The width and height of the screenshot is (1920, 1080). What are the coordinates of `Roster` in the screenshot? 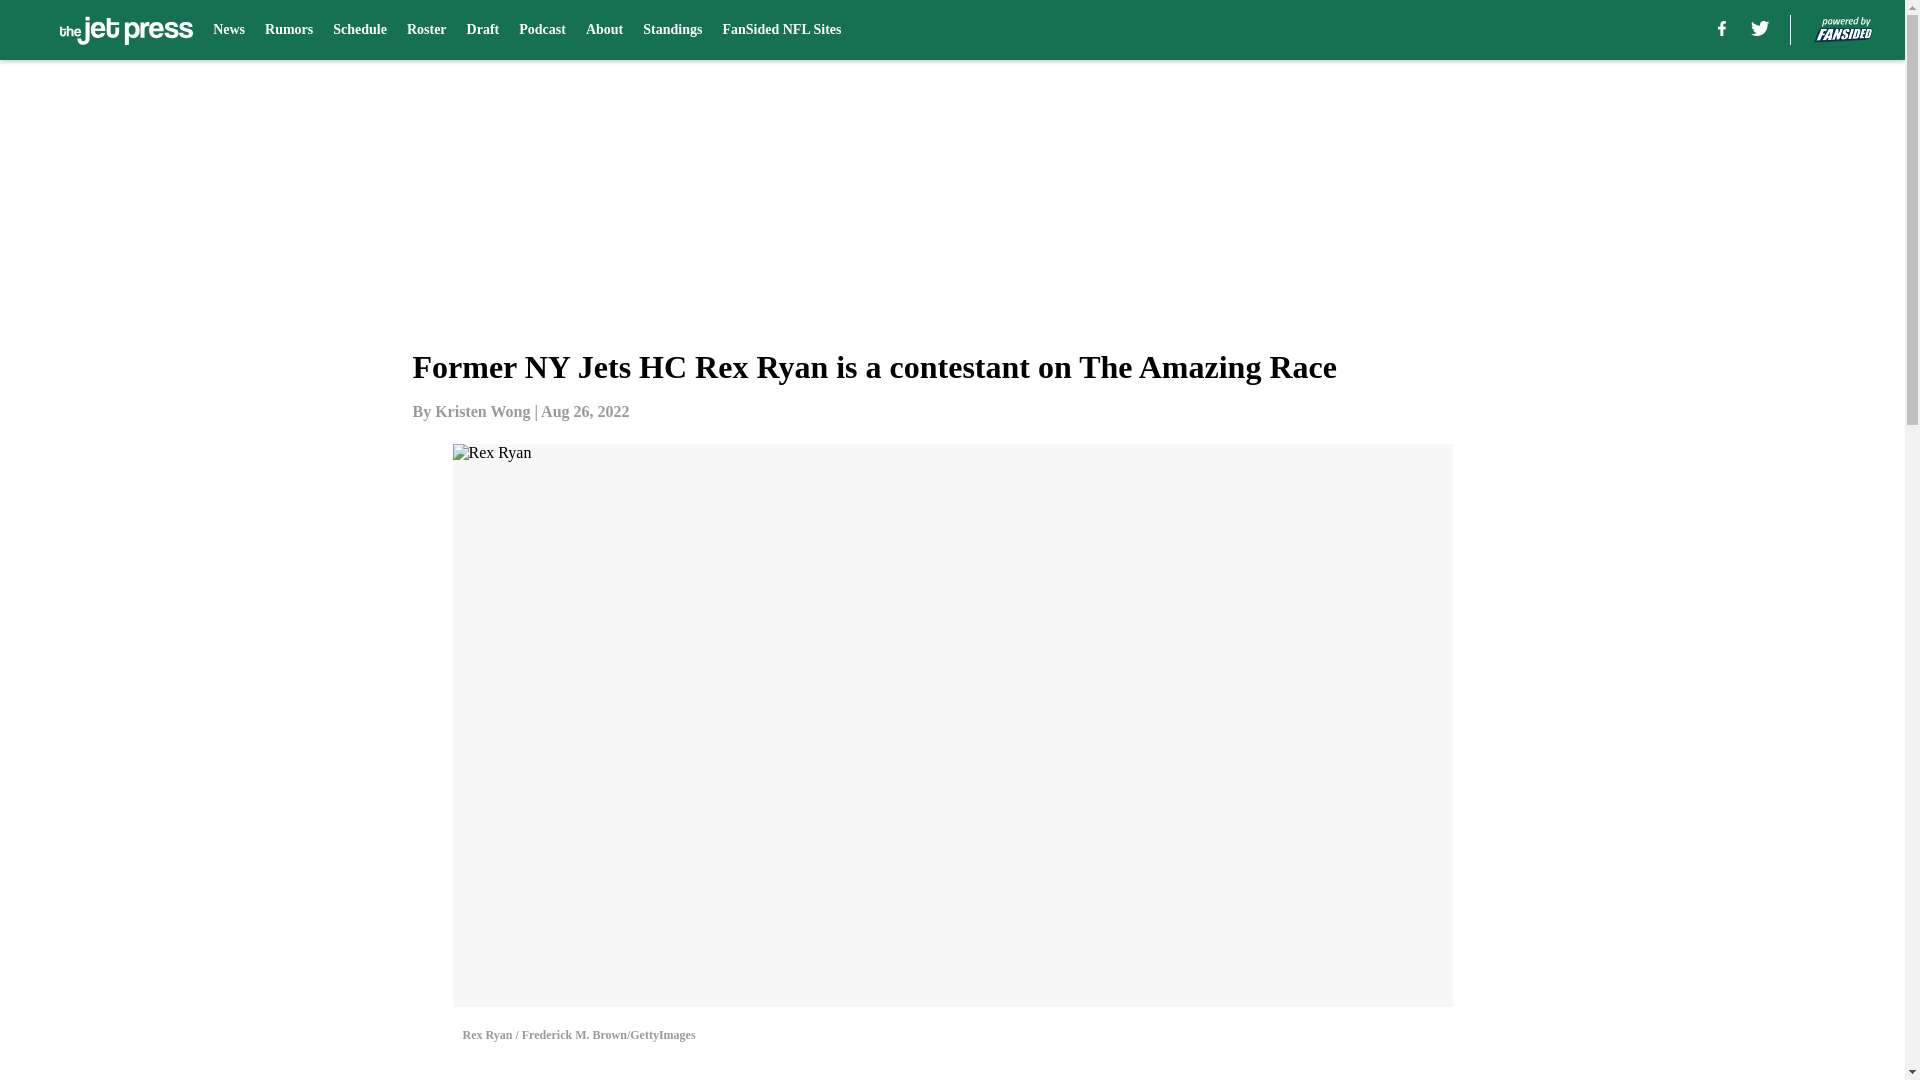 It's located at (427, 30).